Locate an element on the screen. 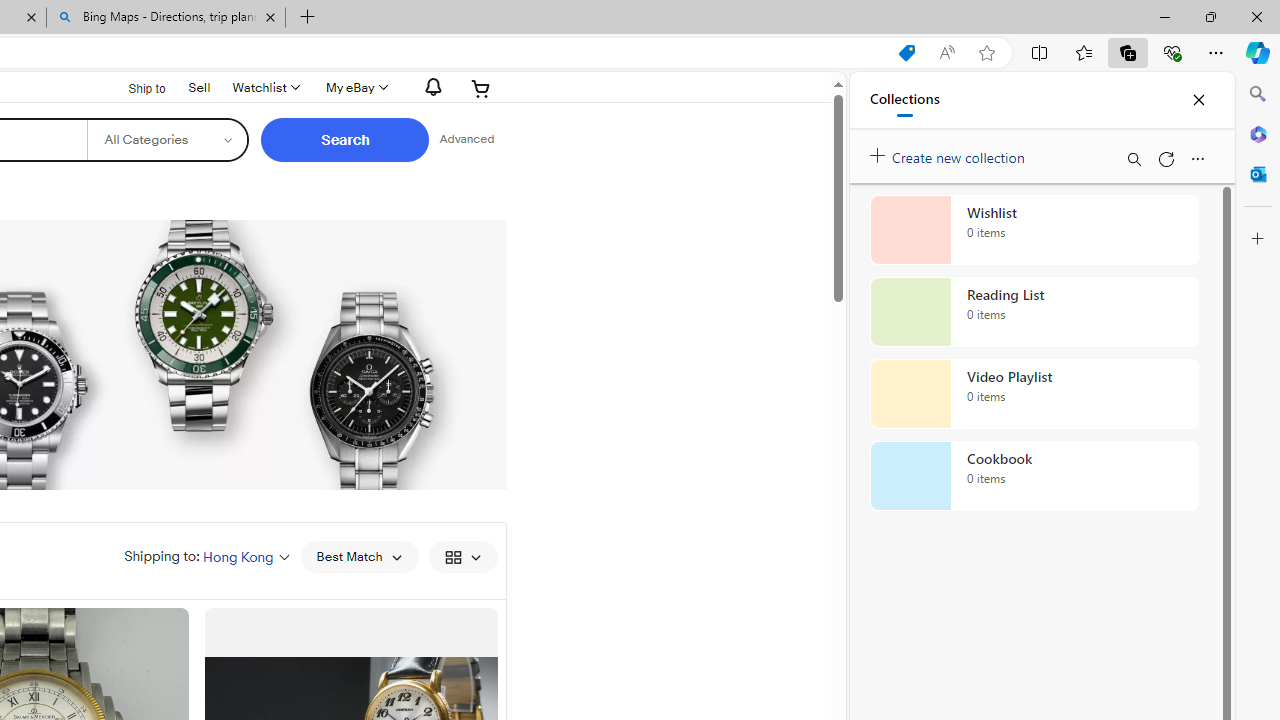 This screenshot has width=1280, height=720. This site has coupons! Shopping in Microsoft Edge, 20 is located at coordinates (906, 53).